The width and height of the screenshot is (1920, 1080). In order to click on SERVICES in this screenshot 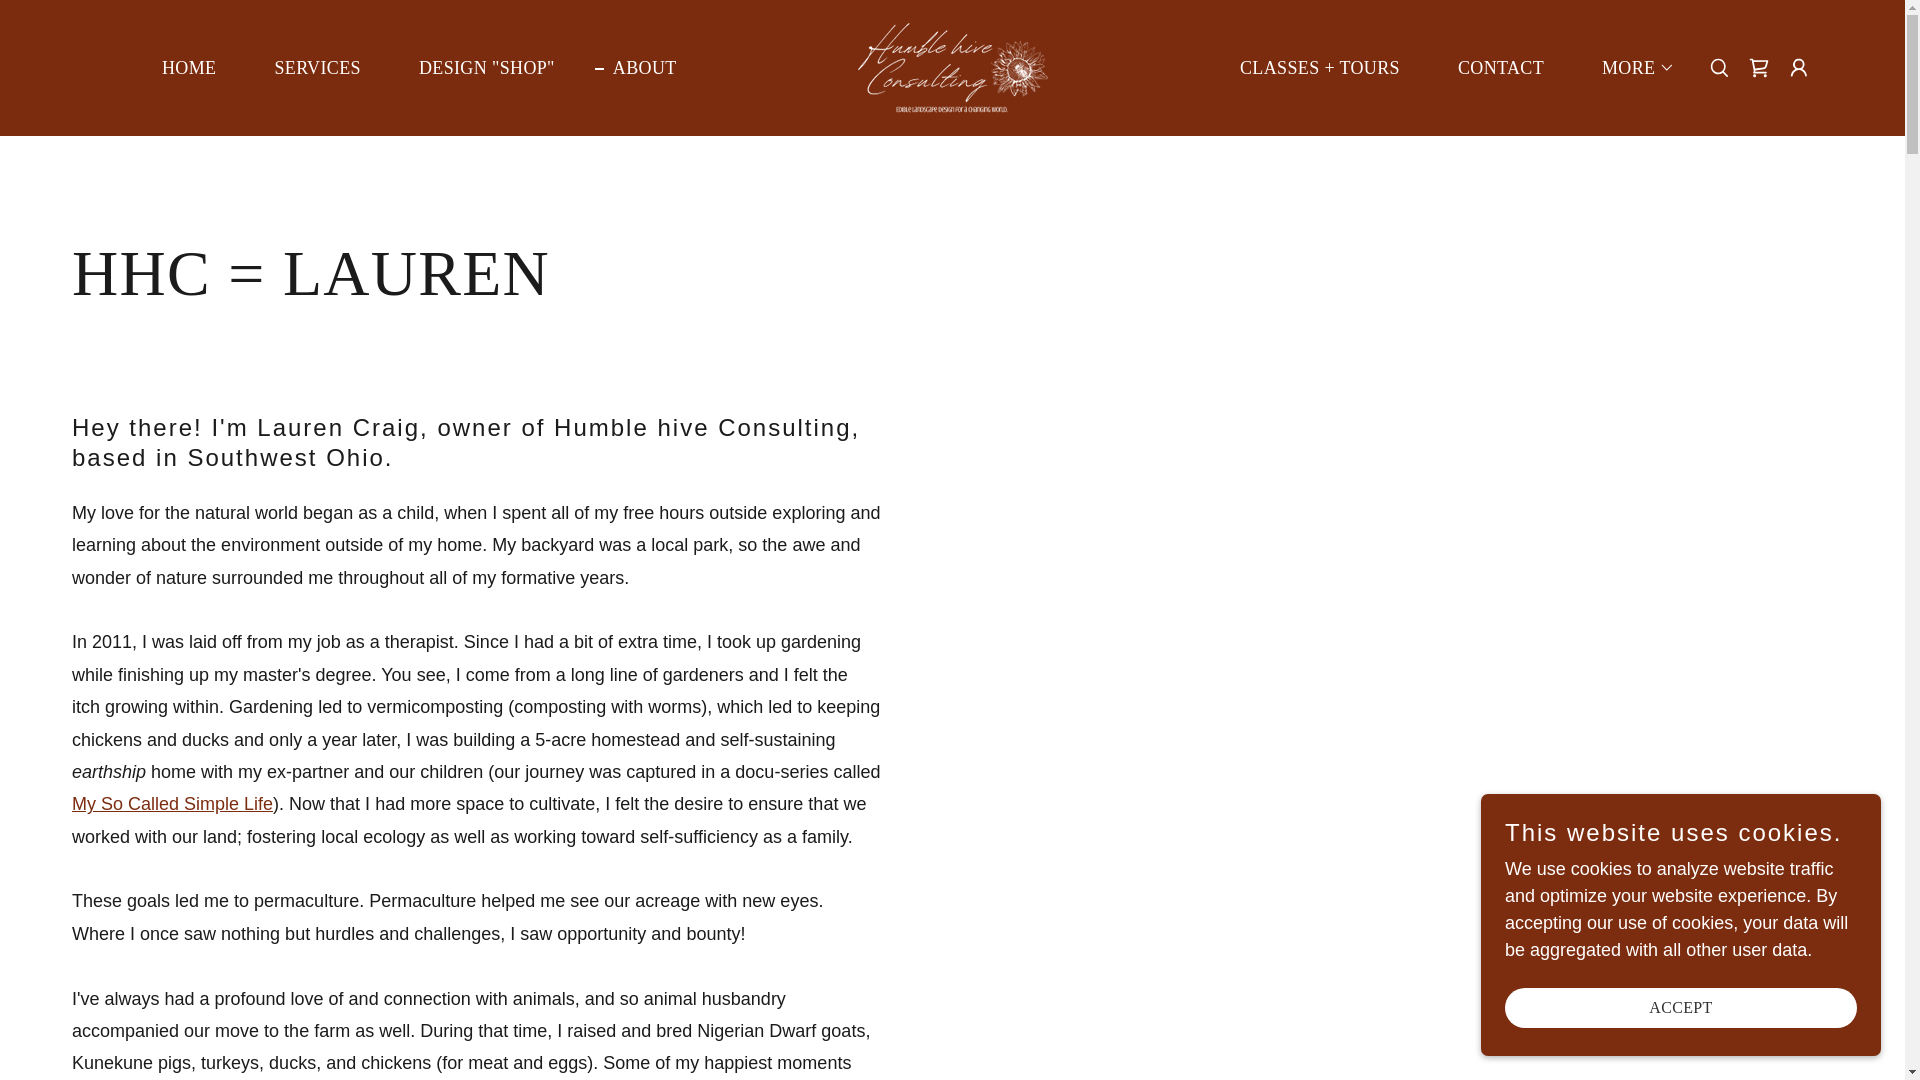, I will do `click(308, 68)`.